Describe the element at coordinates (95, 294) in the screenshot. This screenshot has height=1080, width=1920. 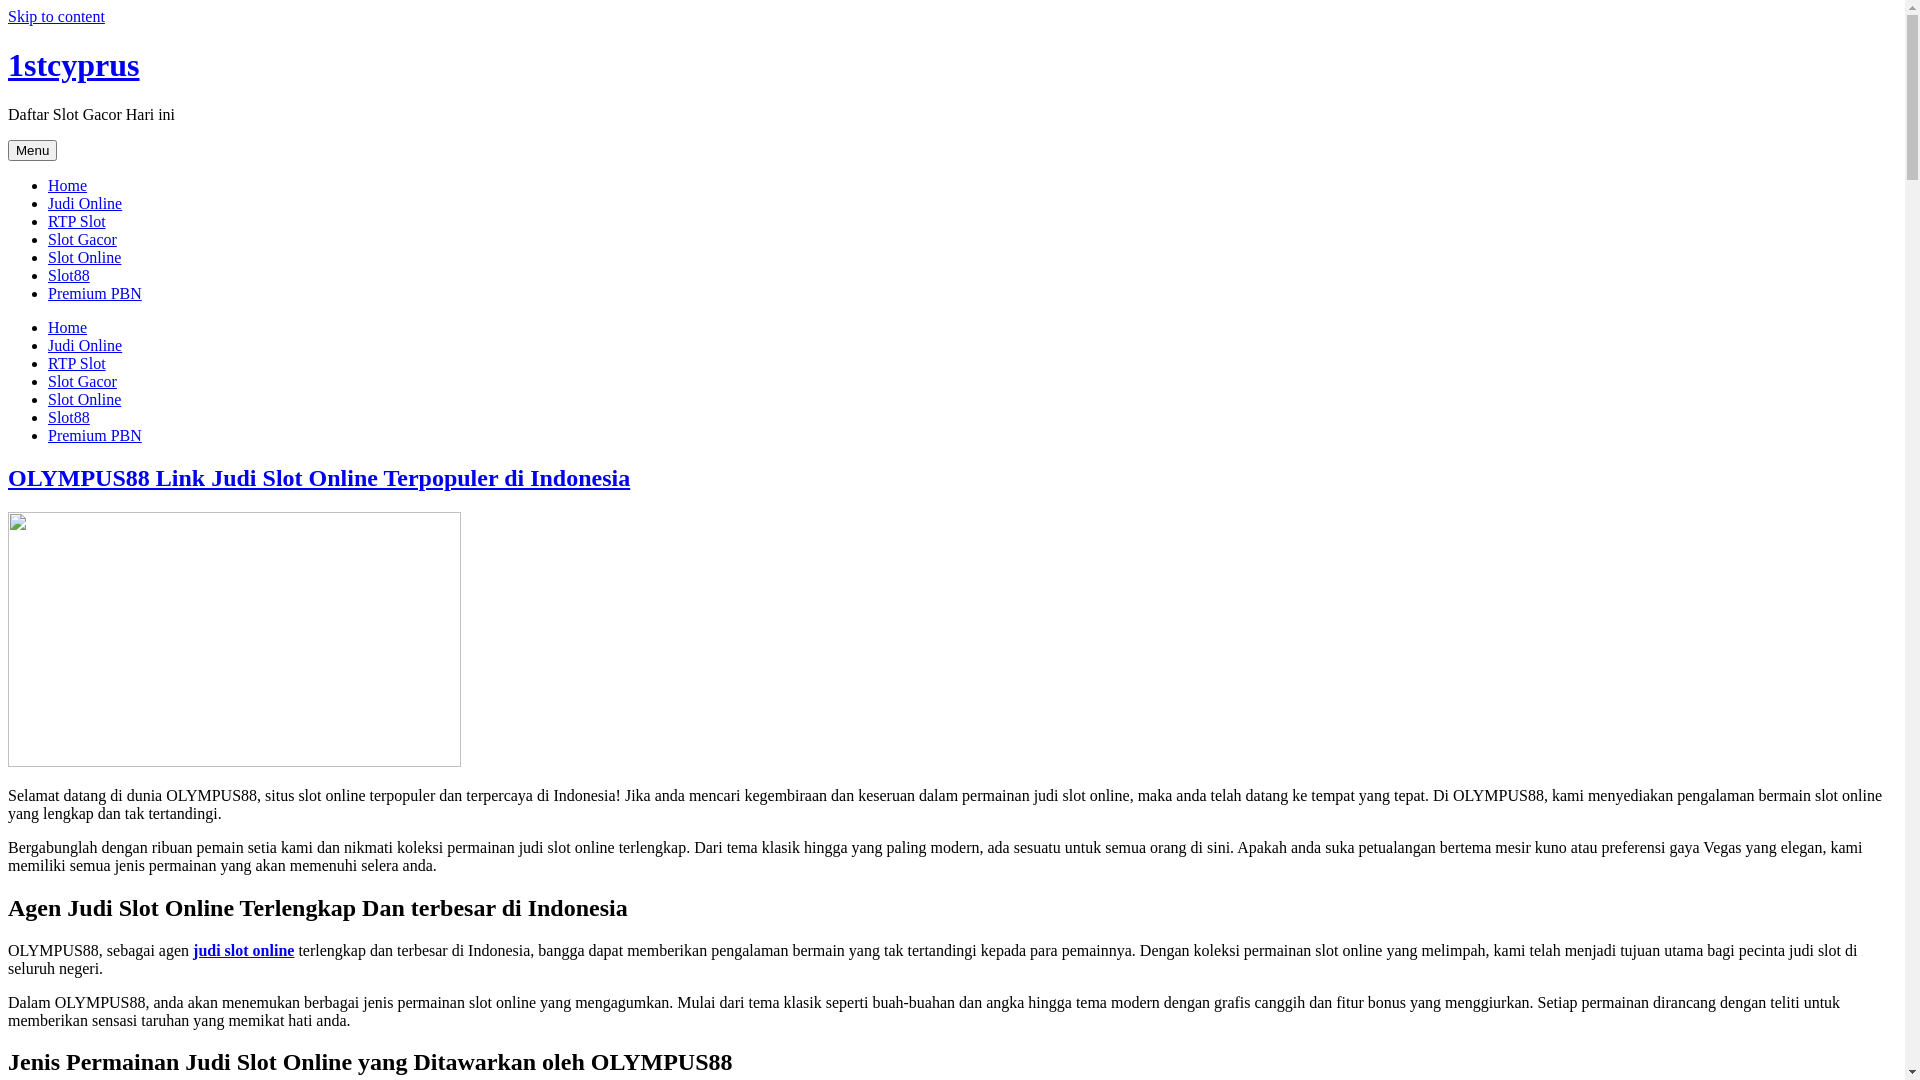
I see `Premium PBN` at that location.